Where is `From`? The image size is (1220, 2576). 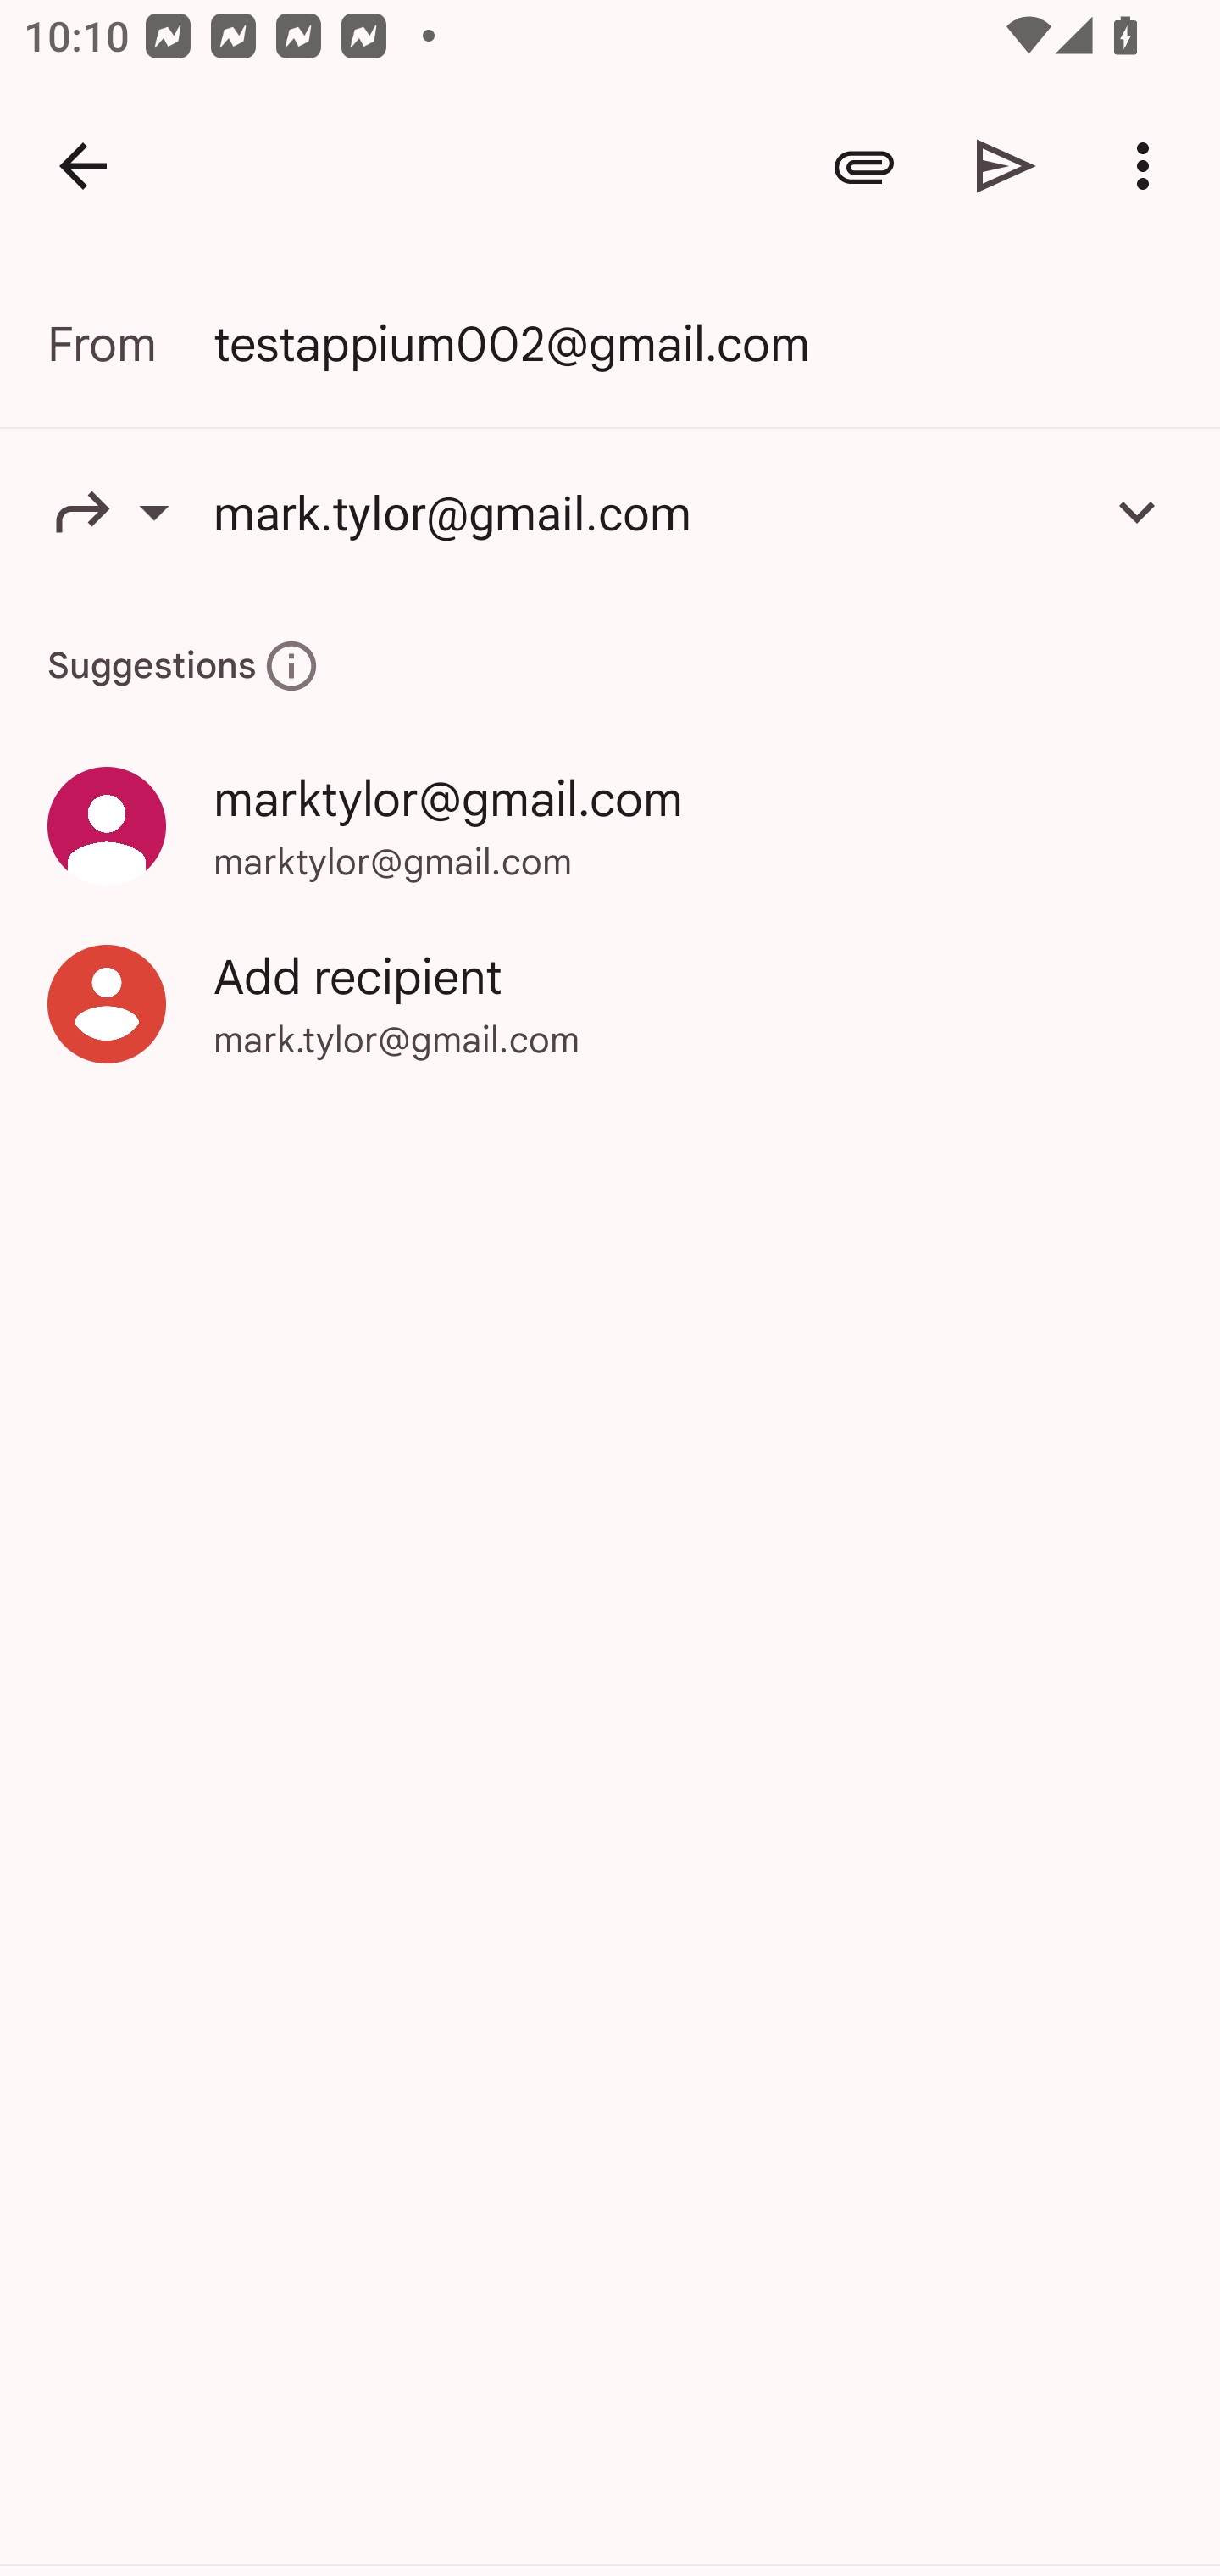 From is located at coordinates (130, 344).